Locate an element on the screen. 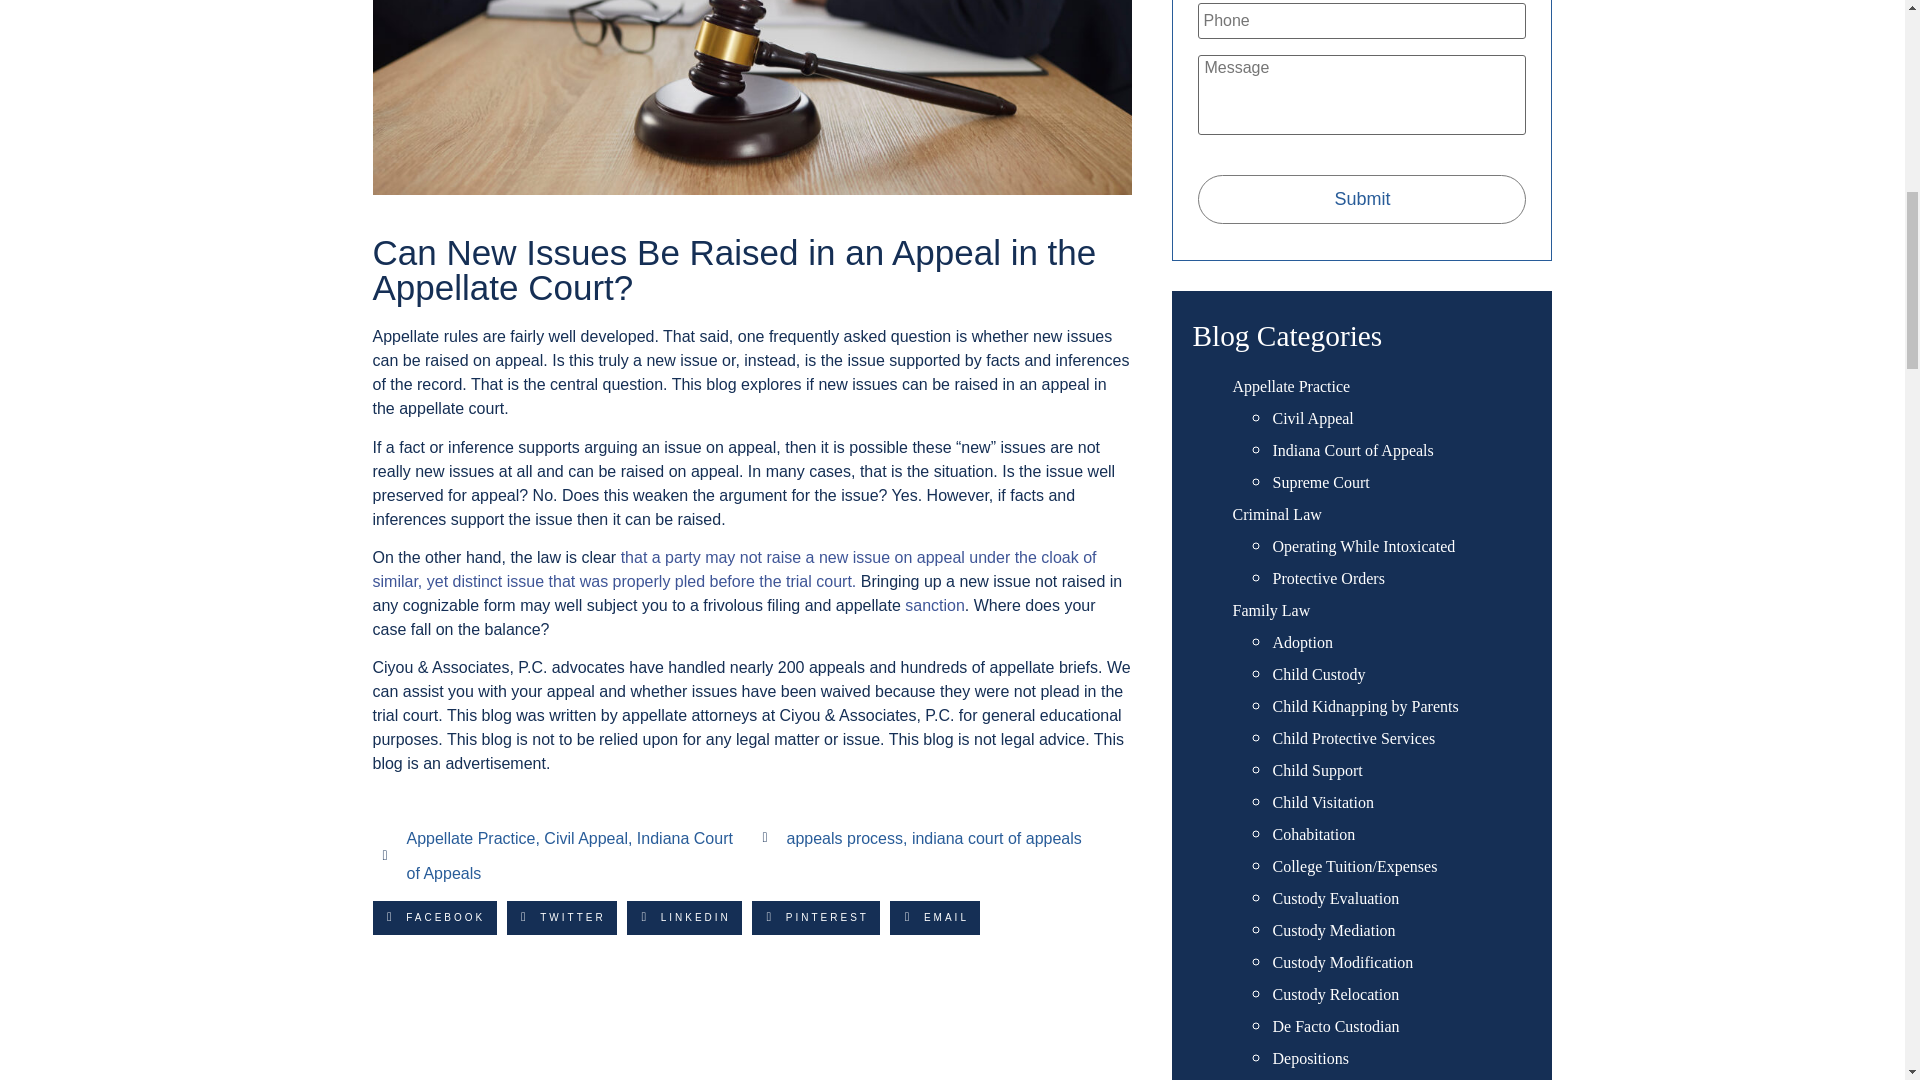 This screenshot has width=1920, height=1080. appeals process is located at coordinates (844, 838).